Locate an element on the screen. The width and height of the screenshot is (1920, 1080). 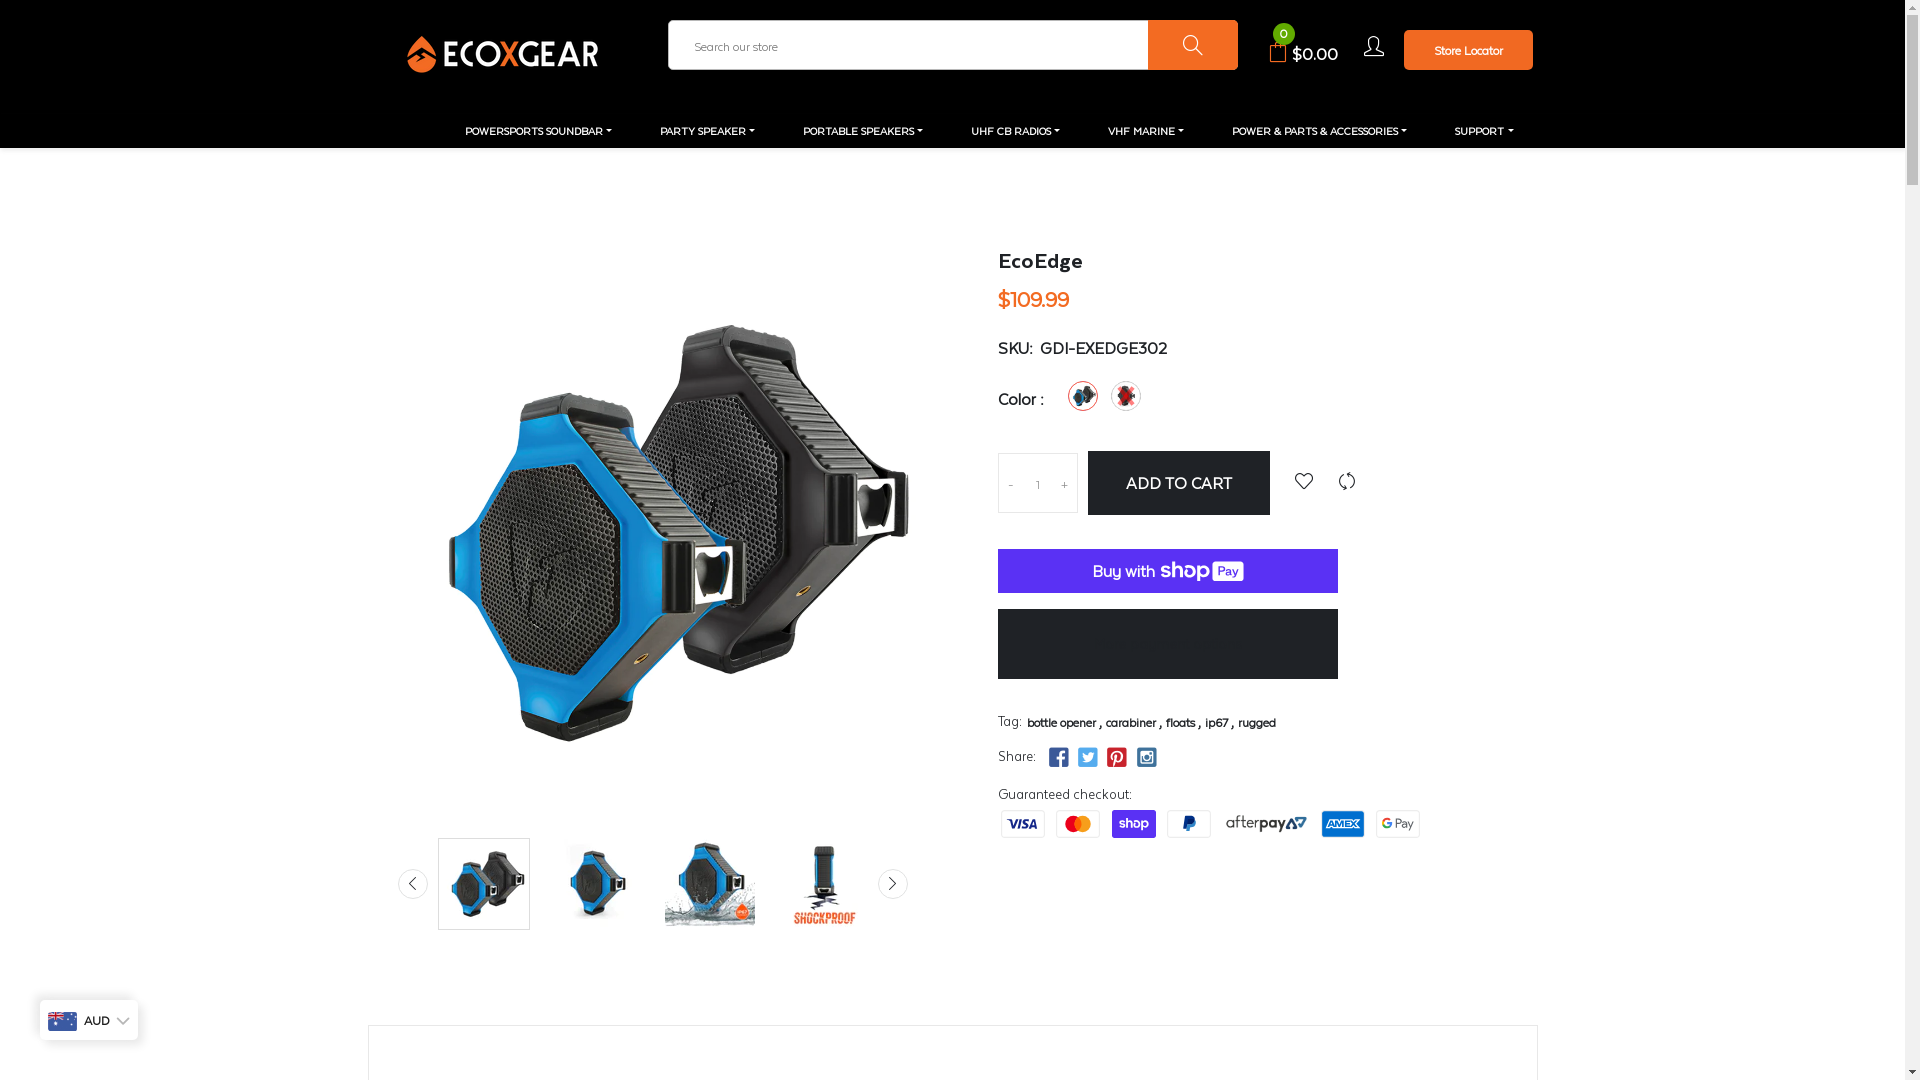
floats is located at coordinates (1180, 722).